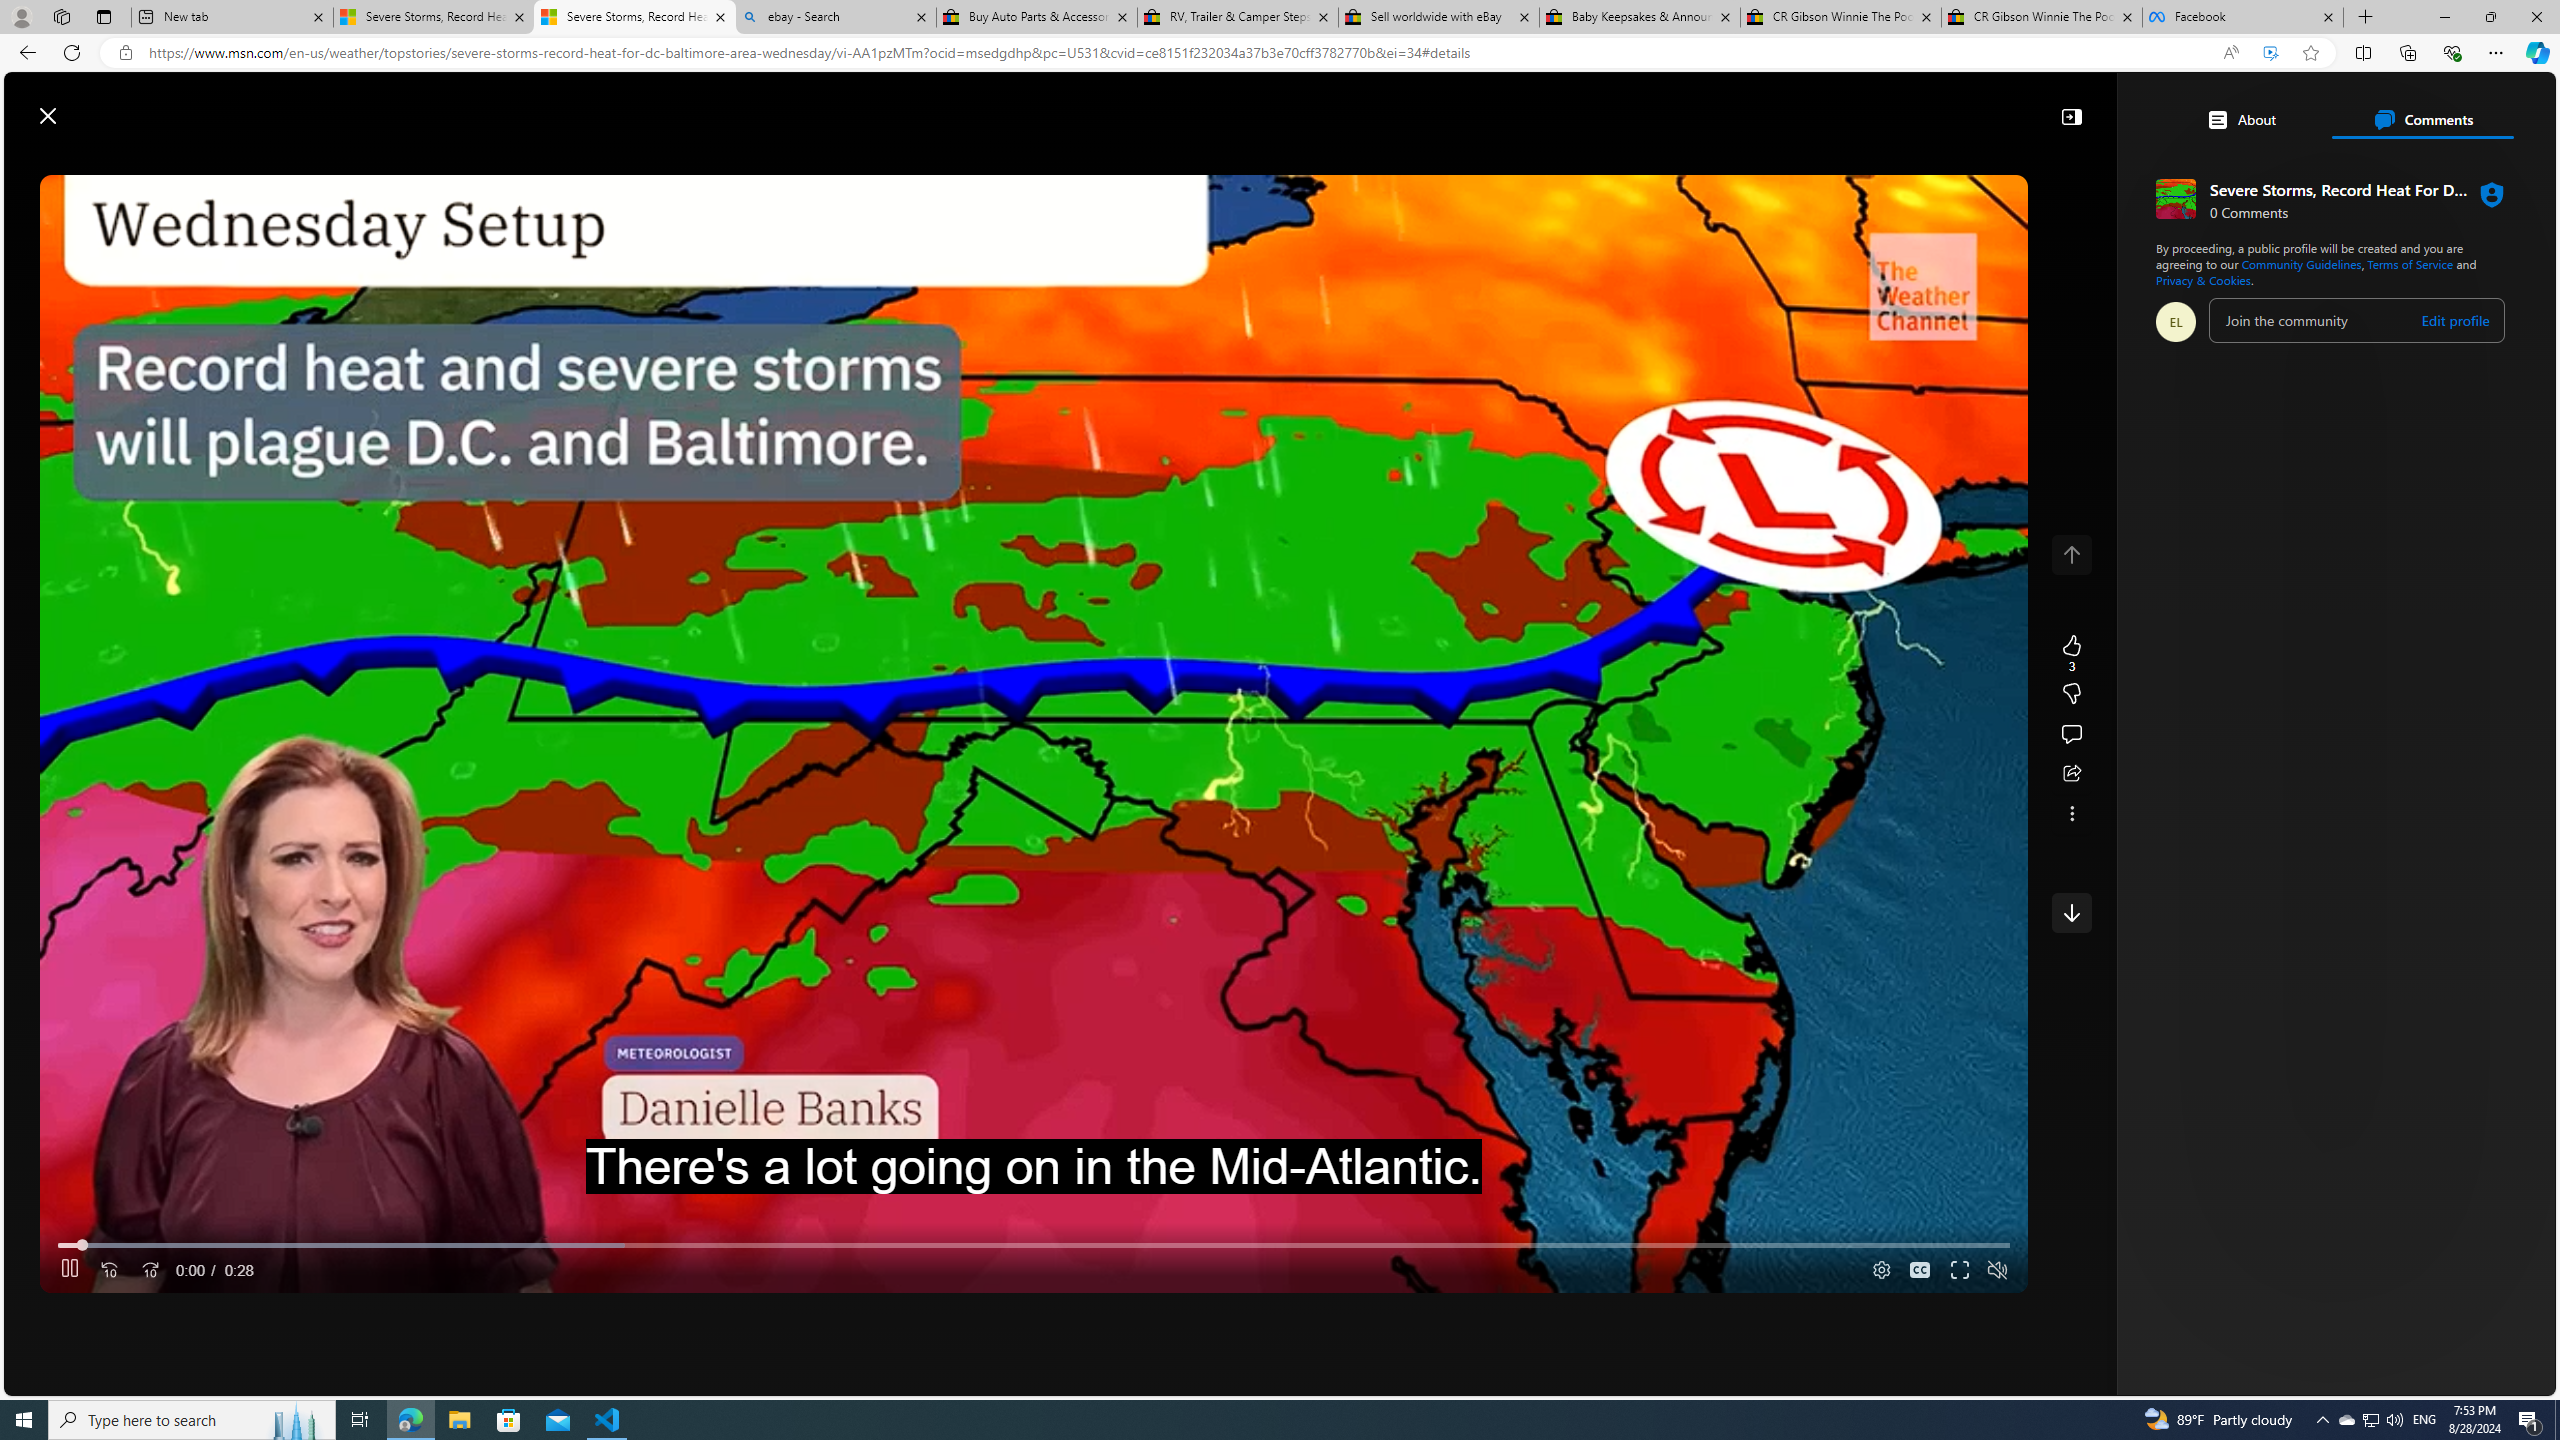  I want to click on App bar, so click(1280, 53).